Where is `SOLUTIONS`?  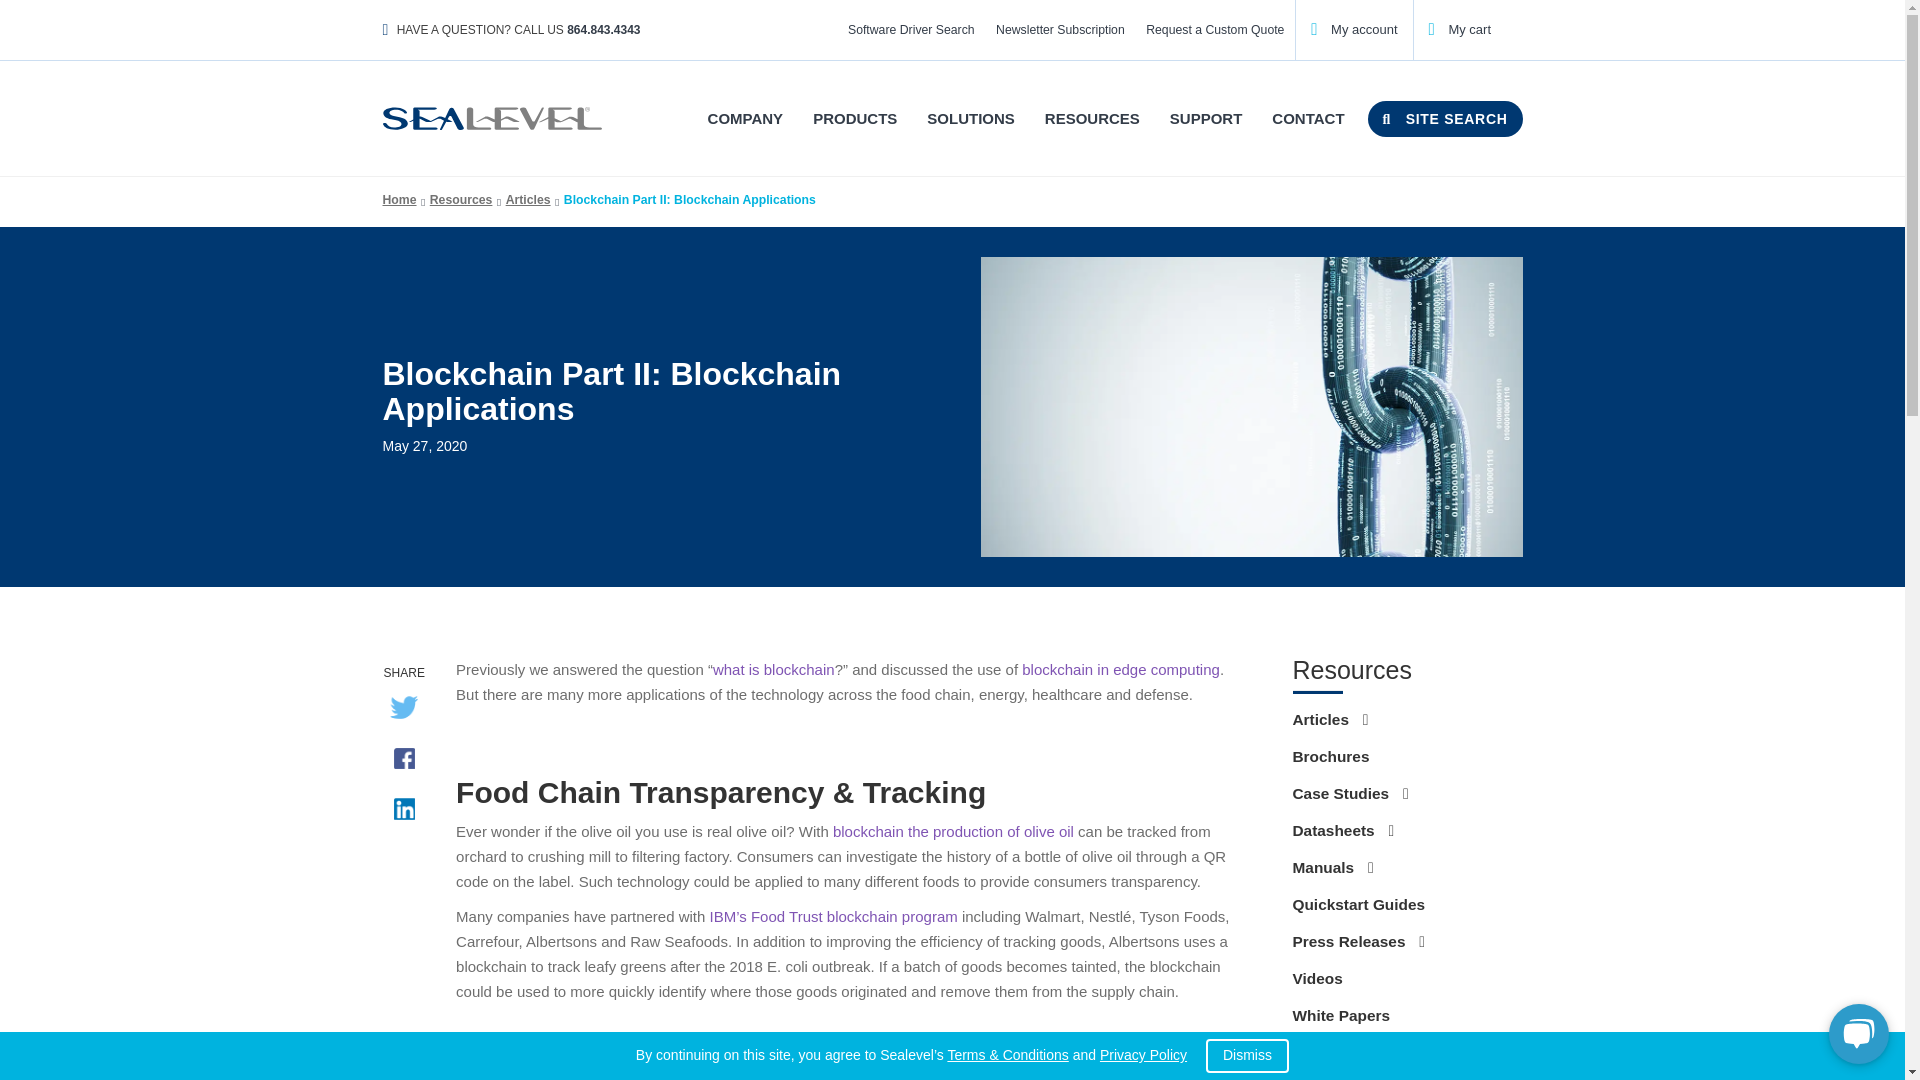
SOLUTIONS is located at coordinates (970, 118).